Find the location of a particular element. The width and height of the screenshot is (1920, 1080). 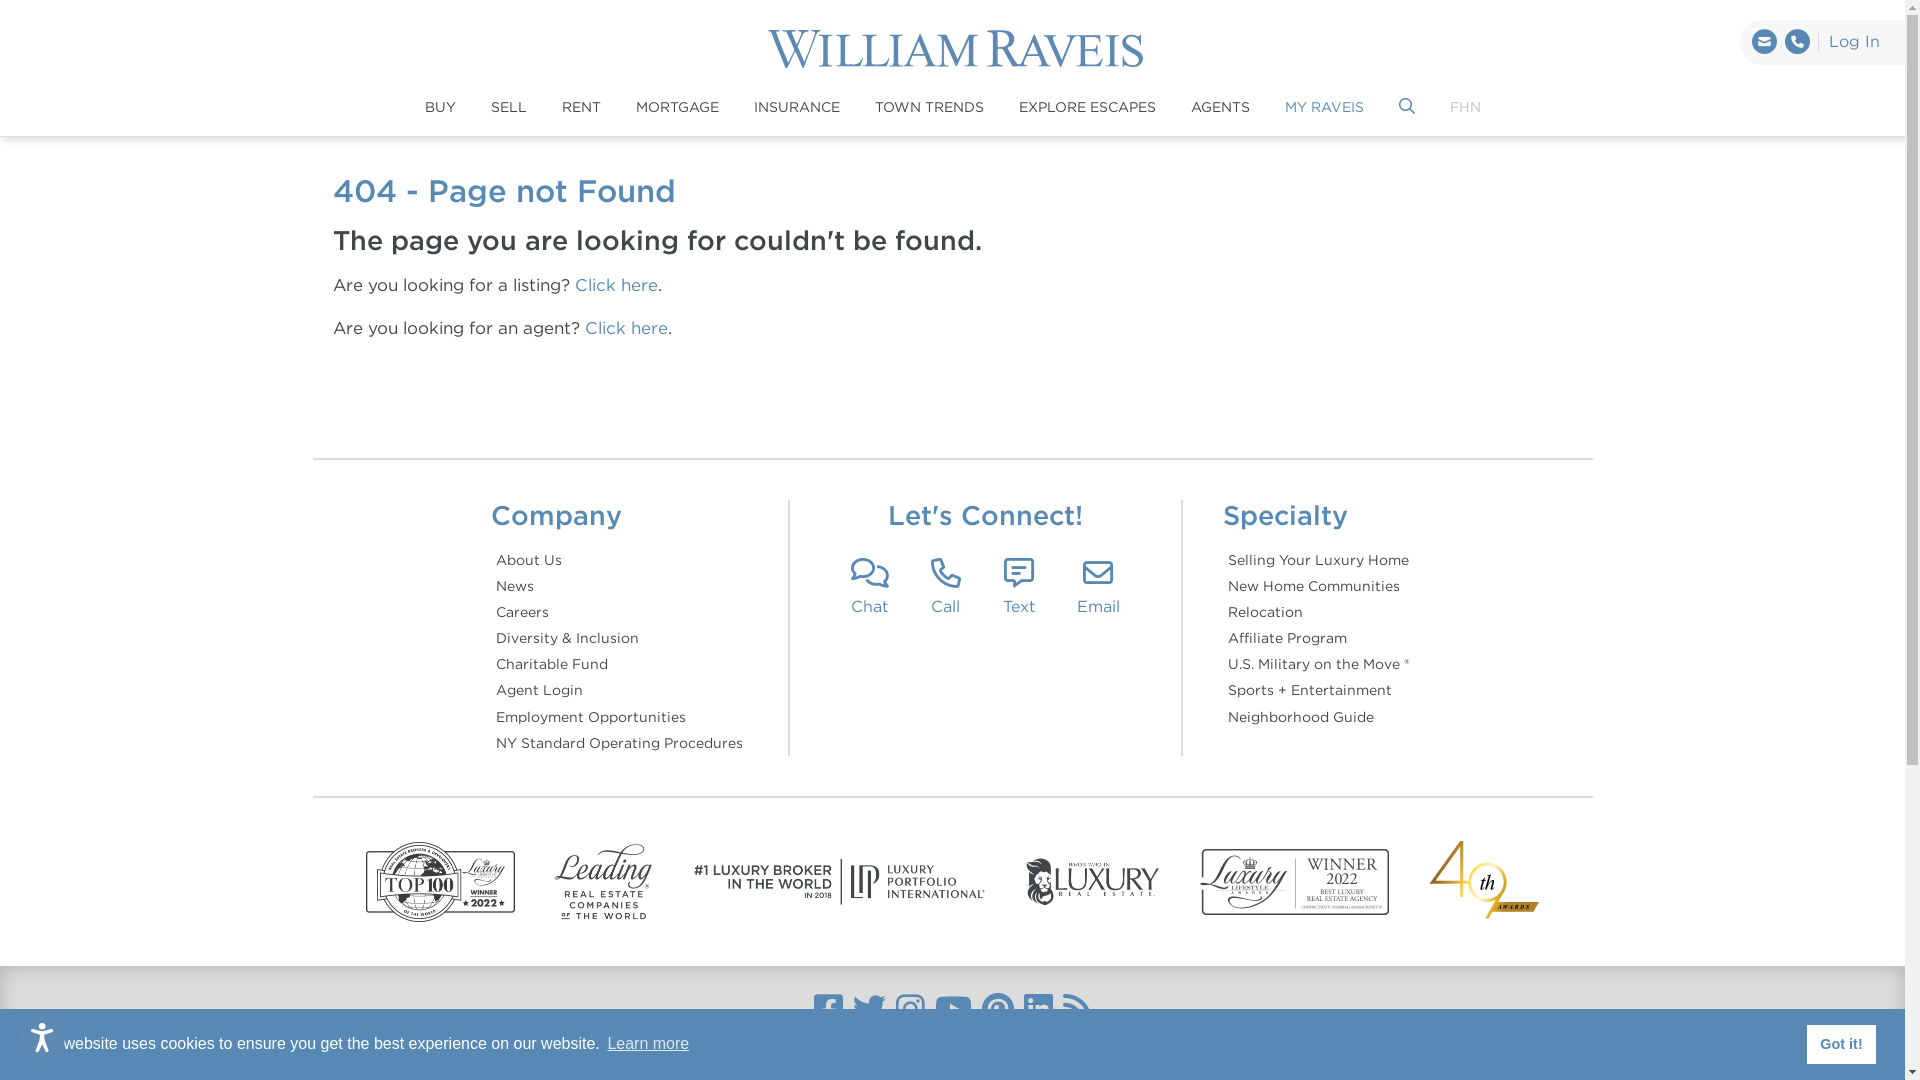

TOWN TRENDS is located at coordinates (928, 108).